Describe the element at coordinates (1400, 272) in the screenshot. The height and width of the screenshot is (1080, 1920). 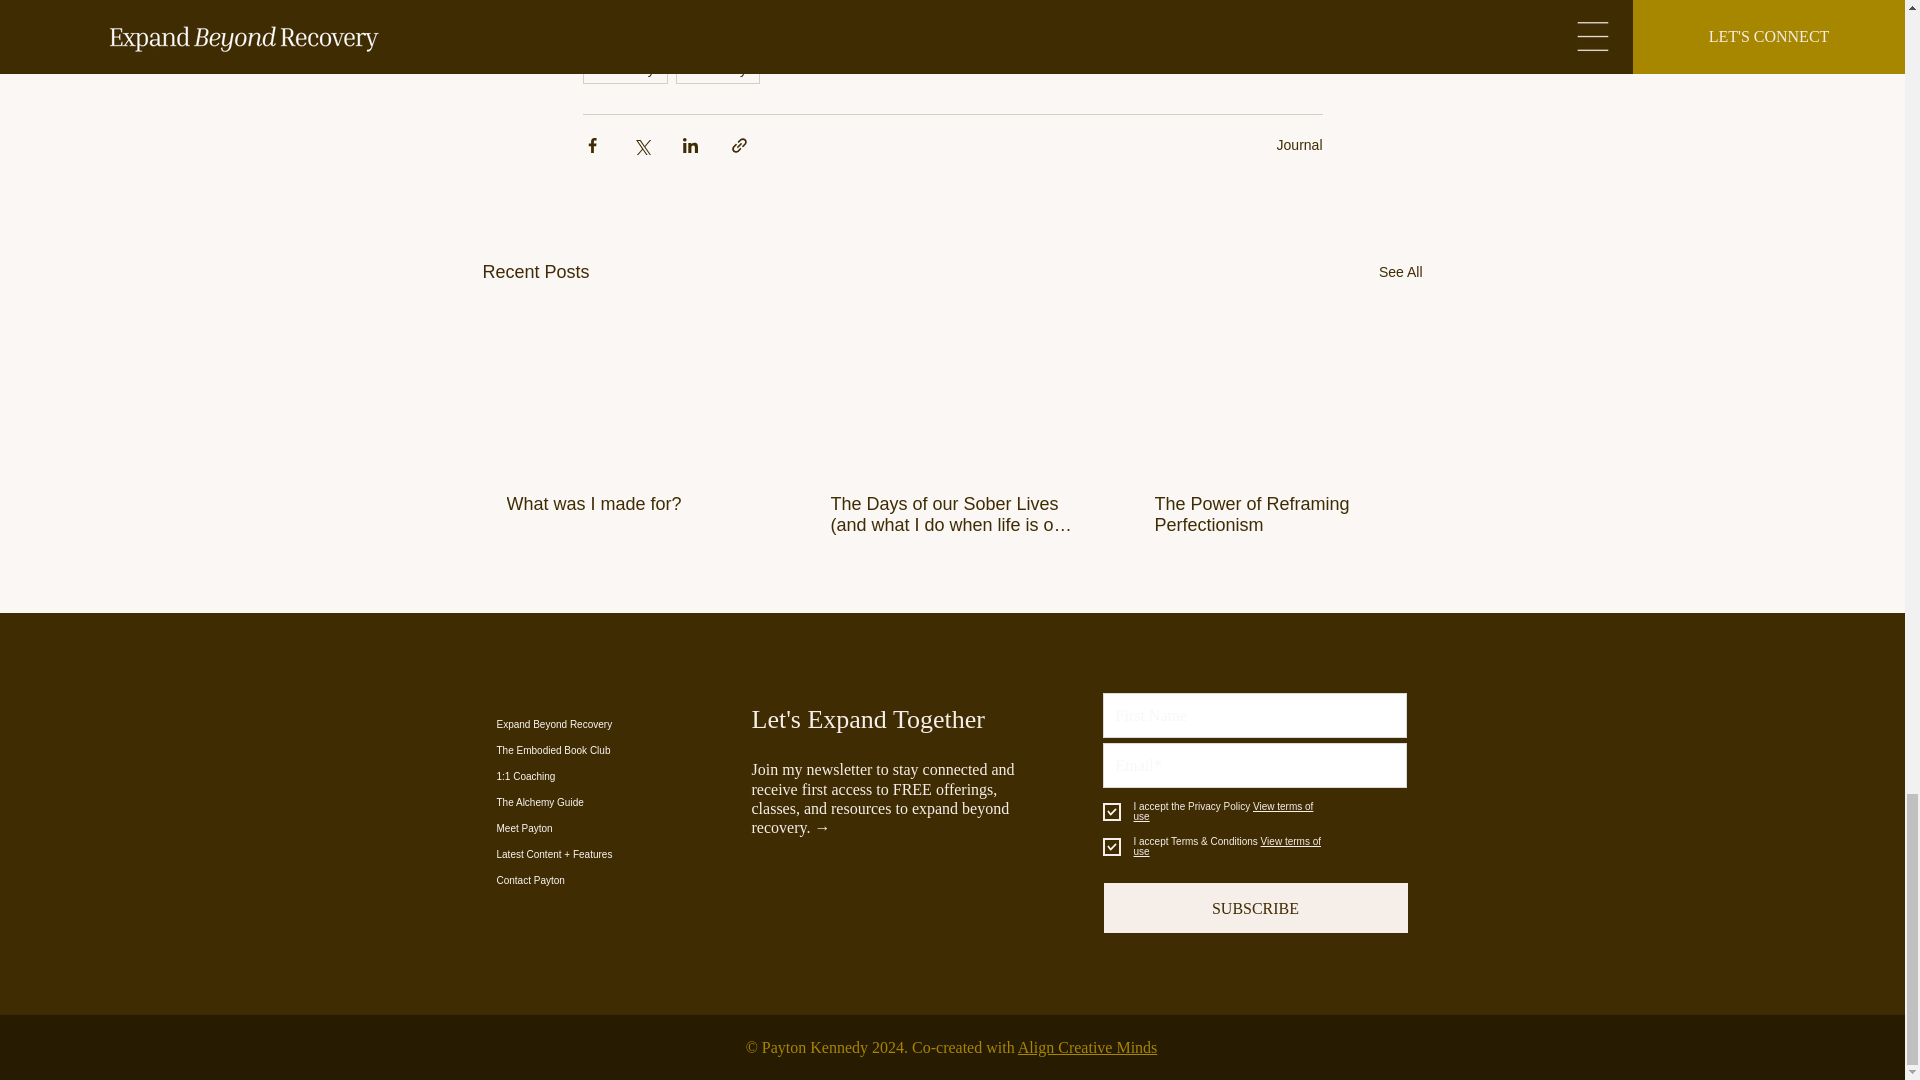
I see `See All` at that location.